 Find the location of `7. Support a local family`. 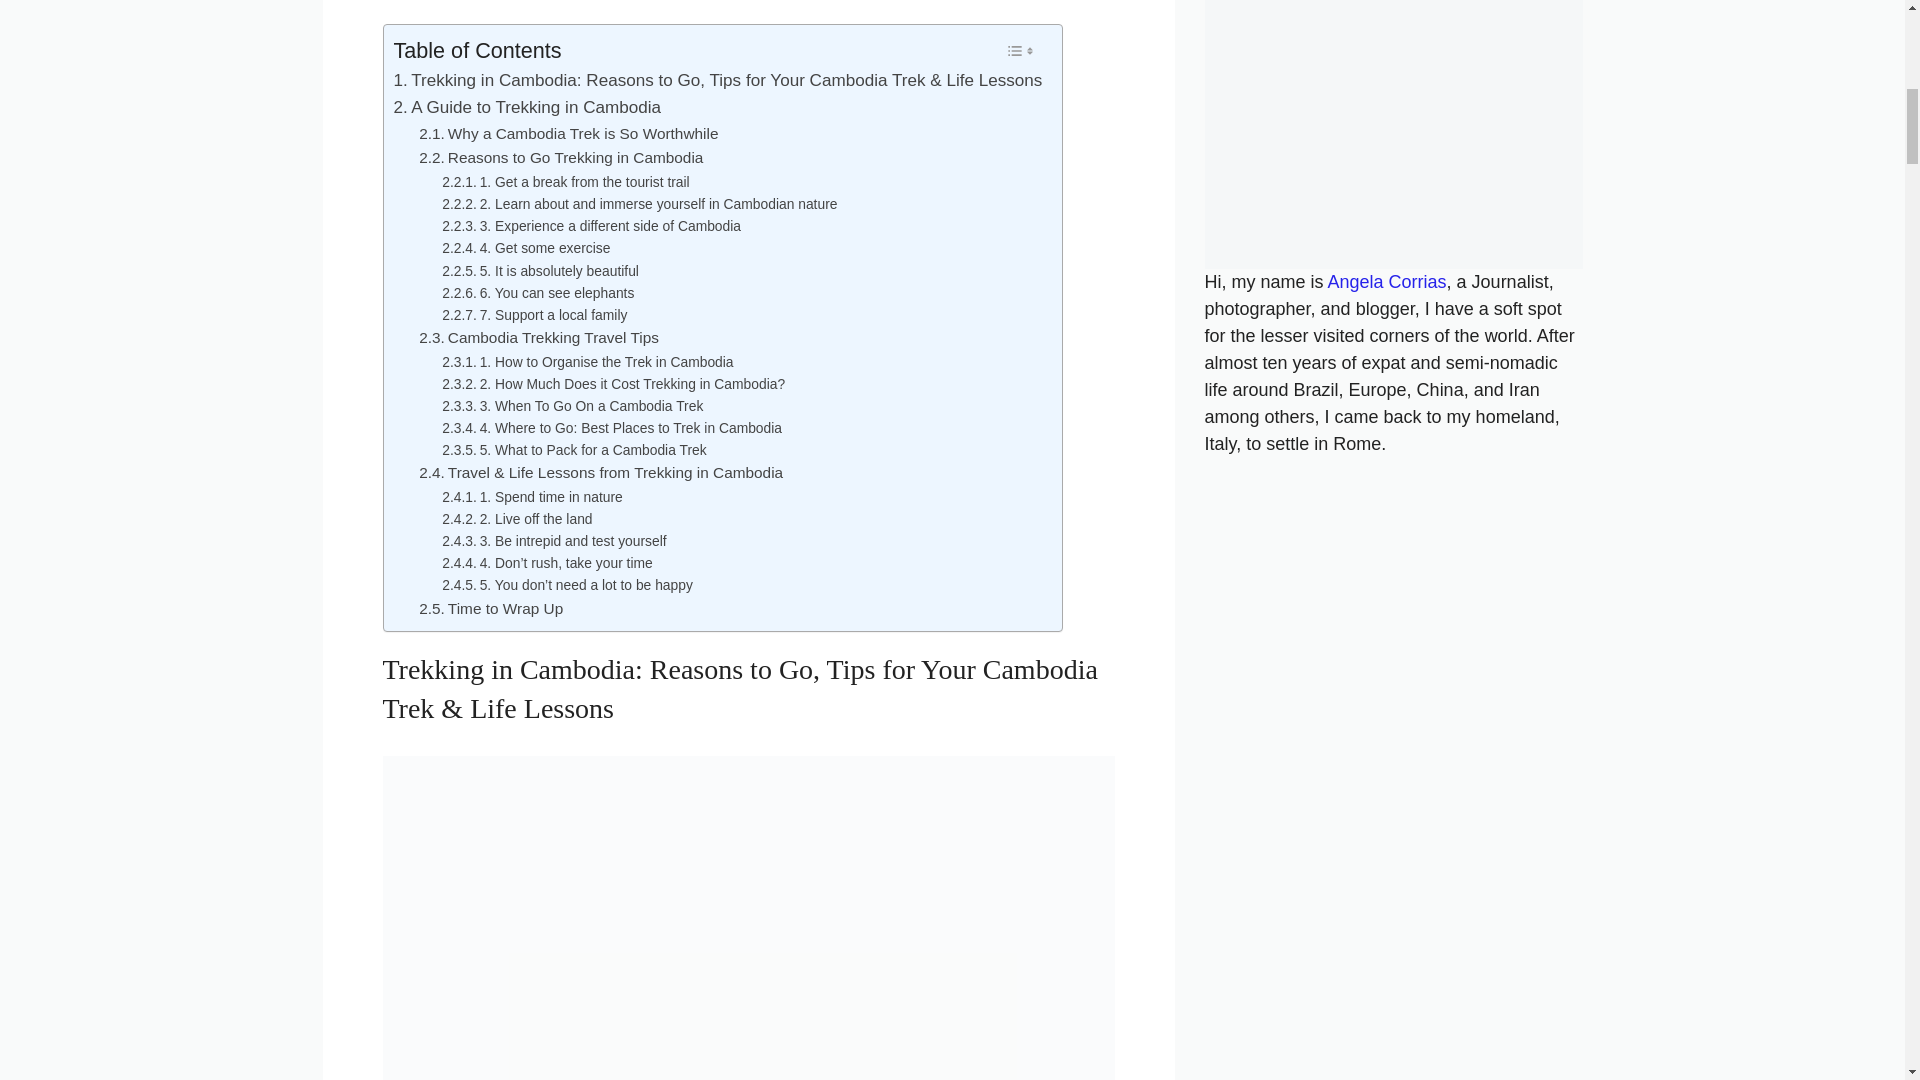

7. Support a local family is located at coordinates (534, 314).